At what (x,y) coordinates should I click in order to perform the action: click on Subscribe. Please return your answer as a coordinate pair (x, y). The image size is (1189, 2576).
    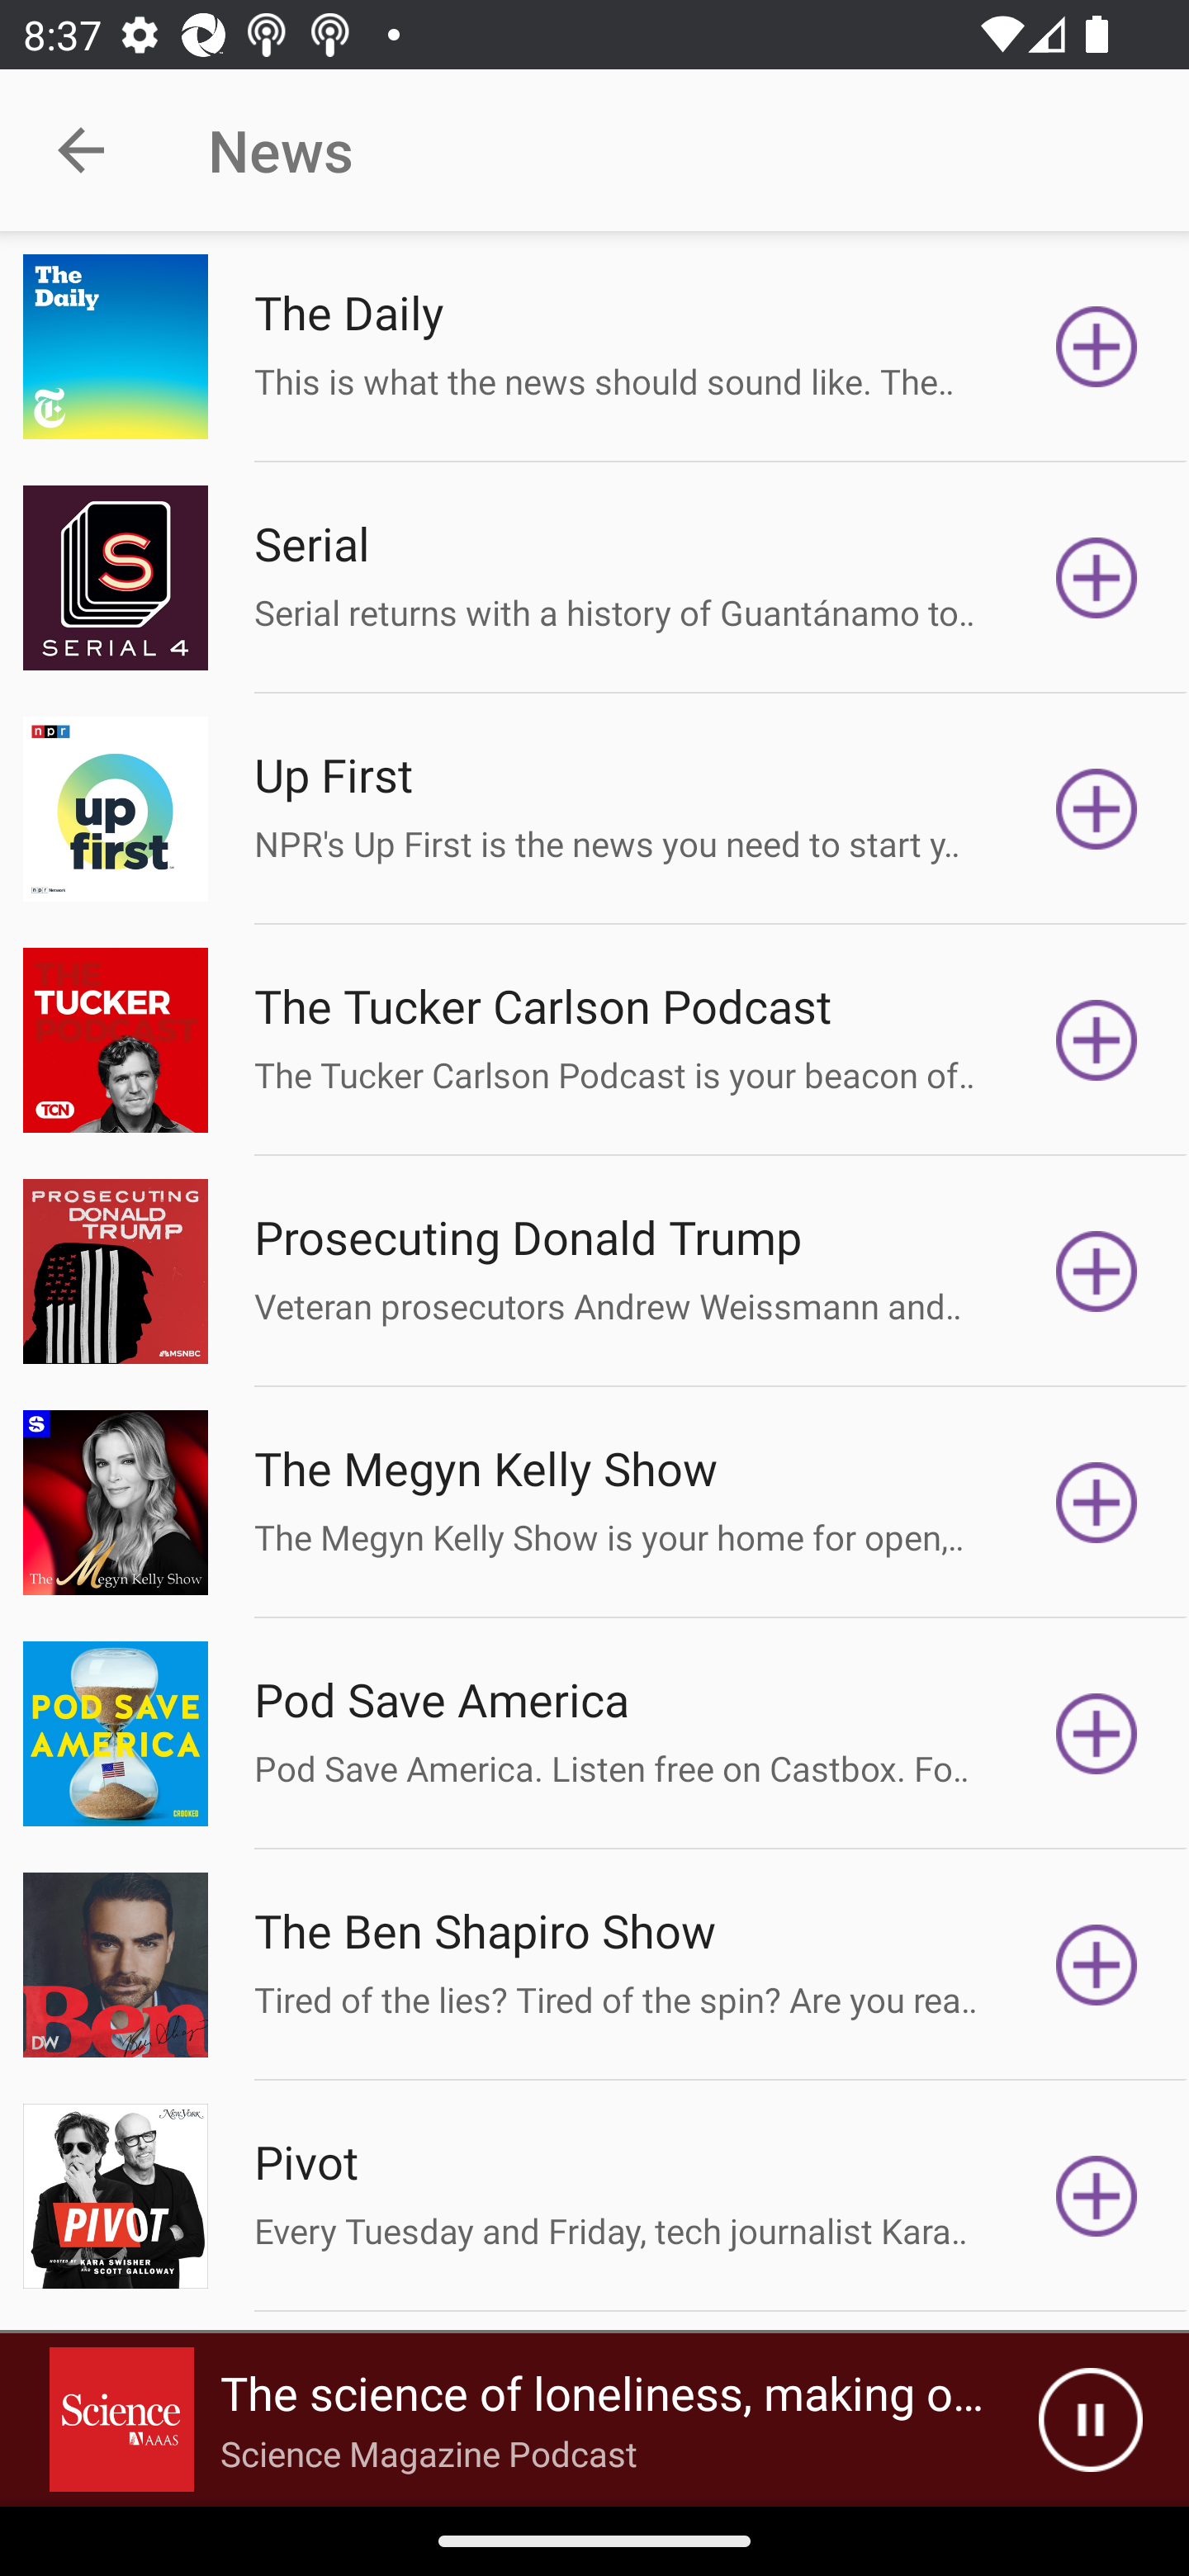
    Looking at the image, I should click on (1097, 1271).